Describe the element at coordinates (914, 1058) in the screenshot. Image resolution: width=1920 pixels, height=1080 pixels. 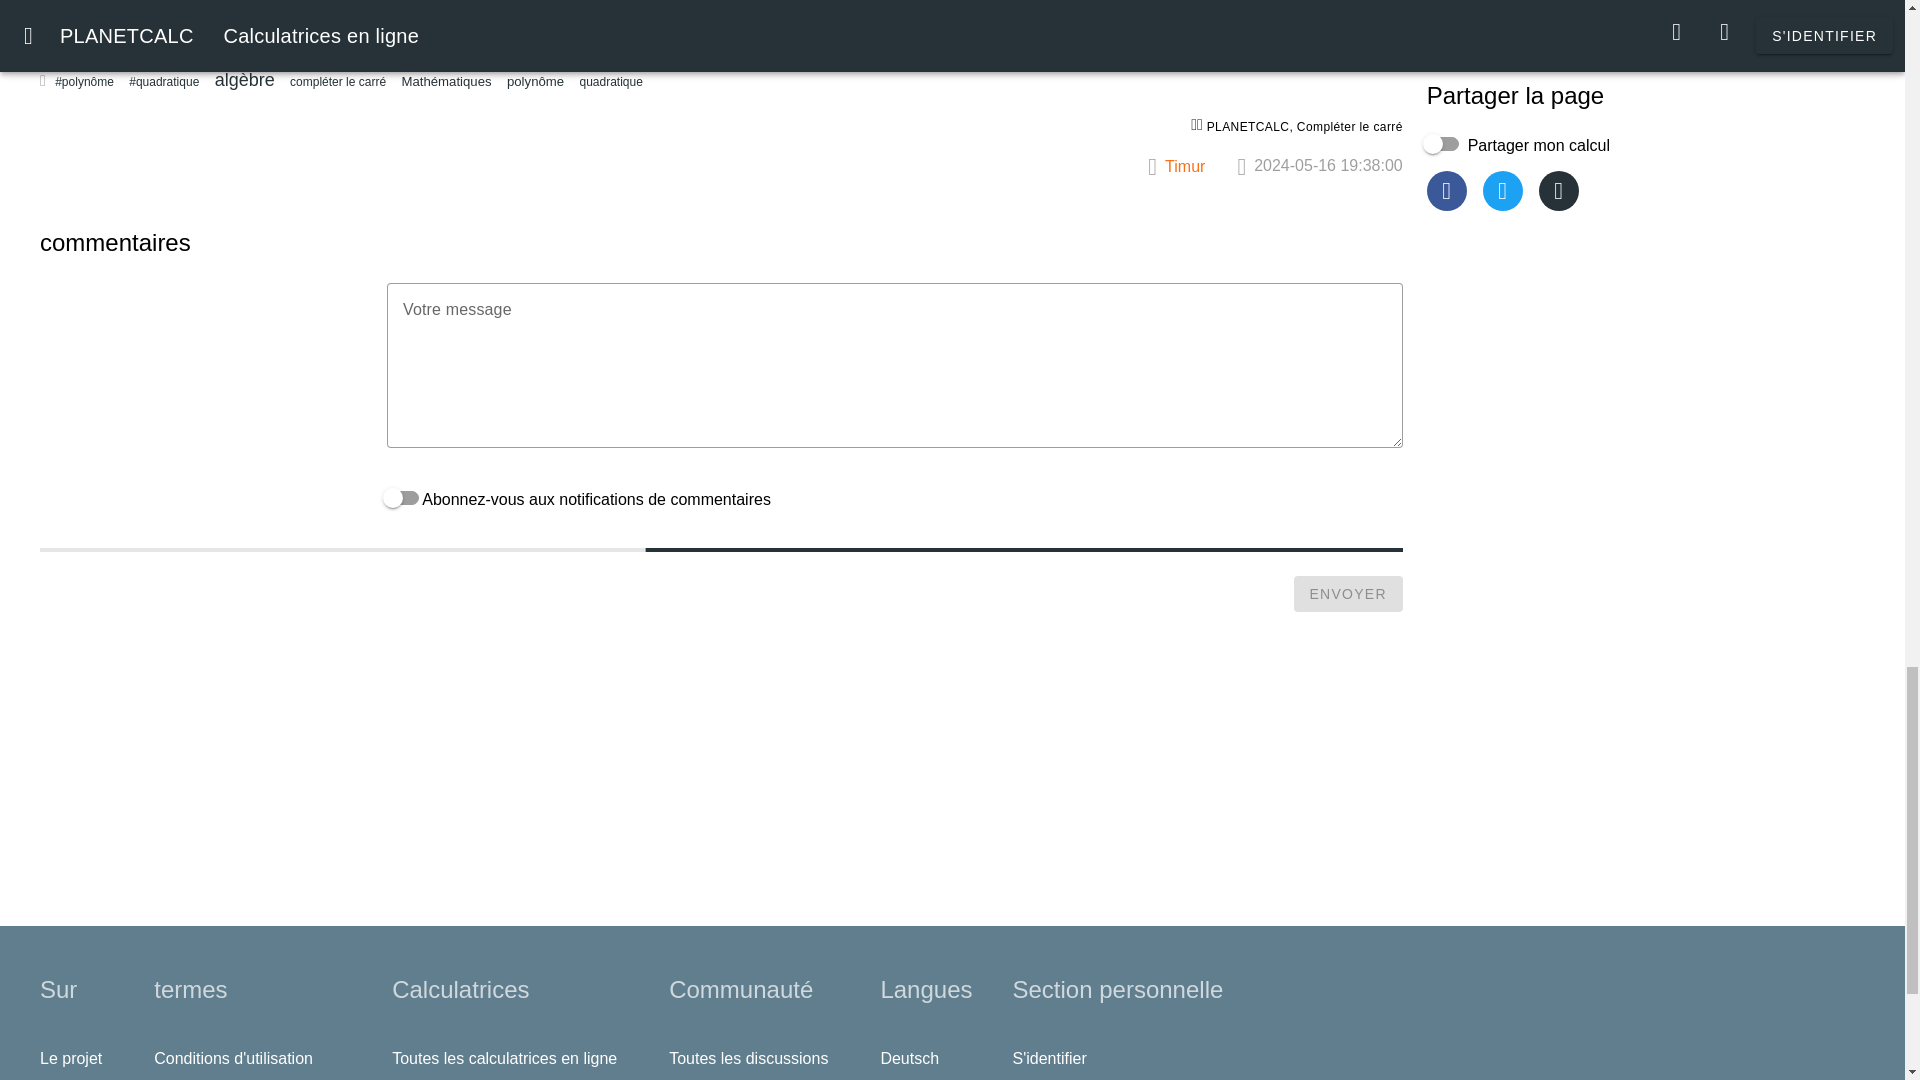
I see `Deutsch` at that location.